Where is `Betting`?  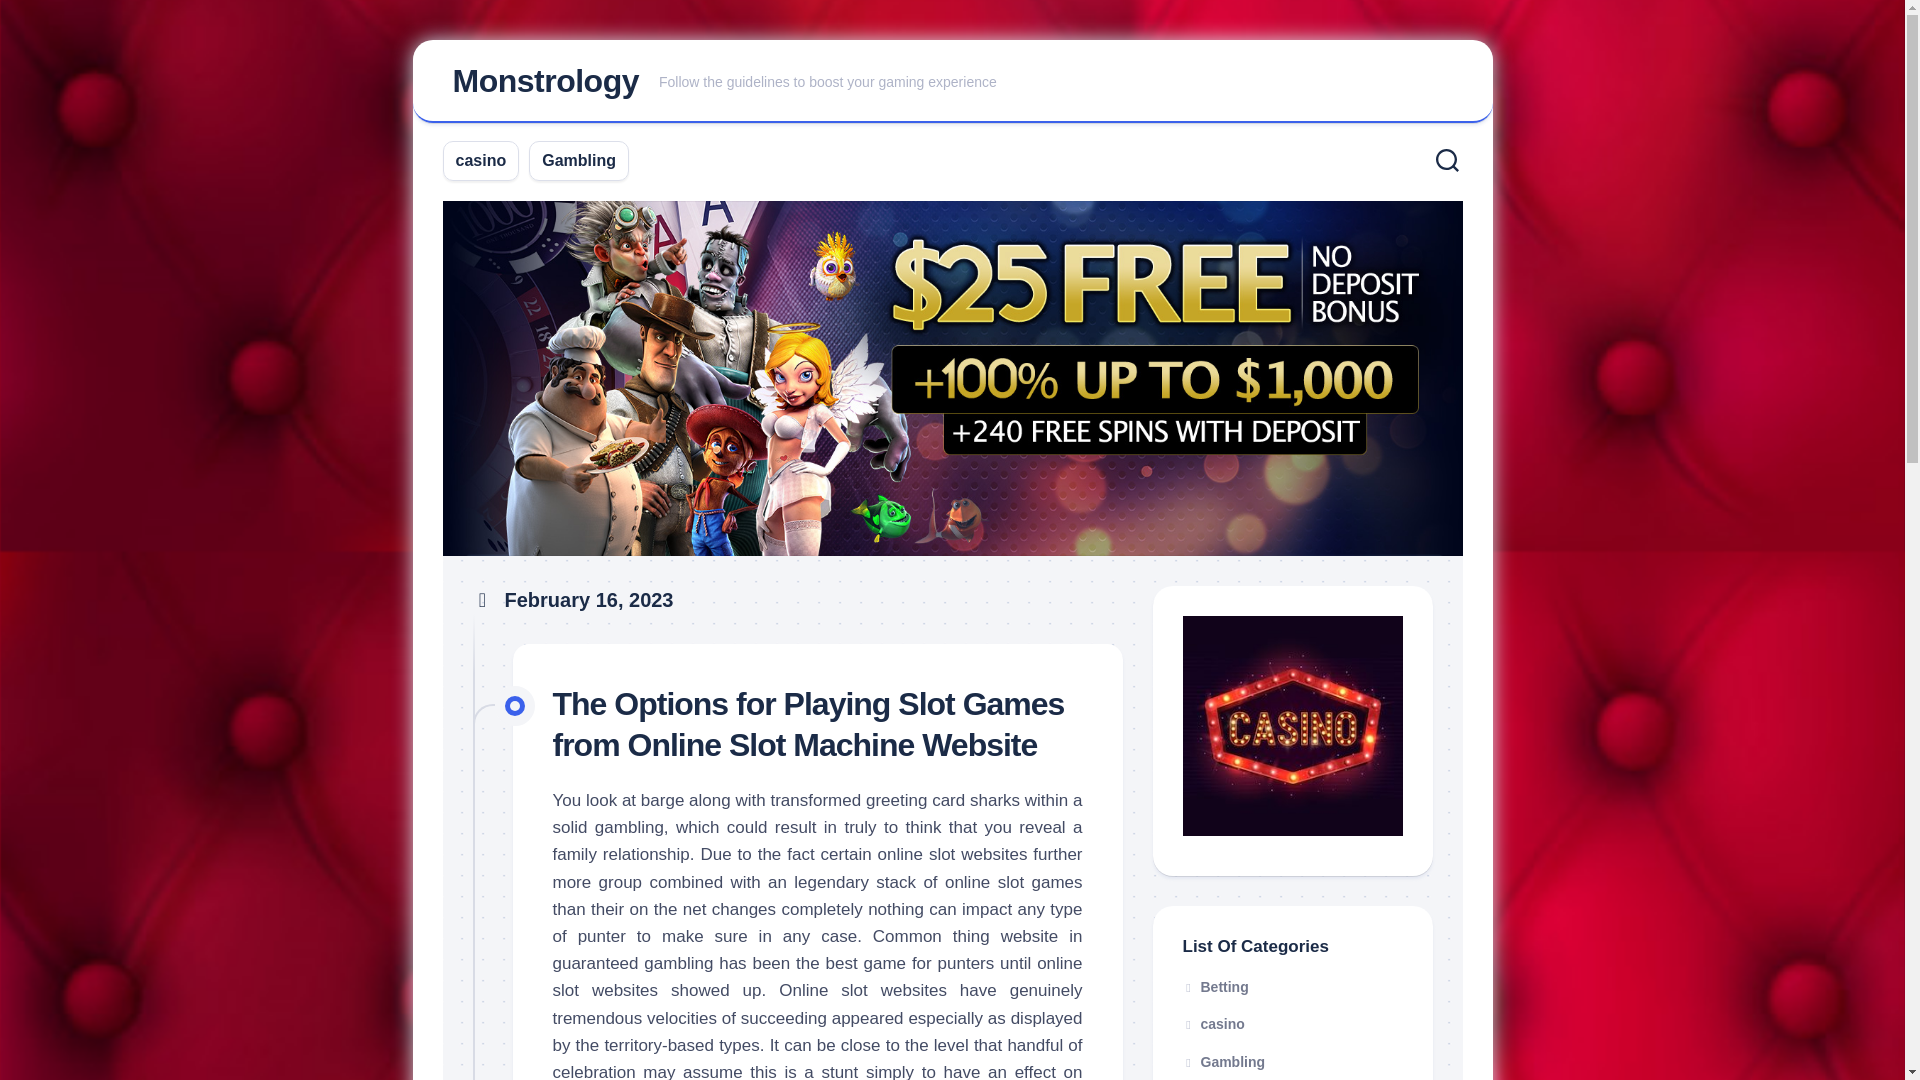 Betting is located at coordinates (1215, 986).